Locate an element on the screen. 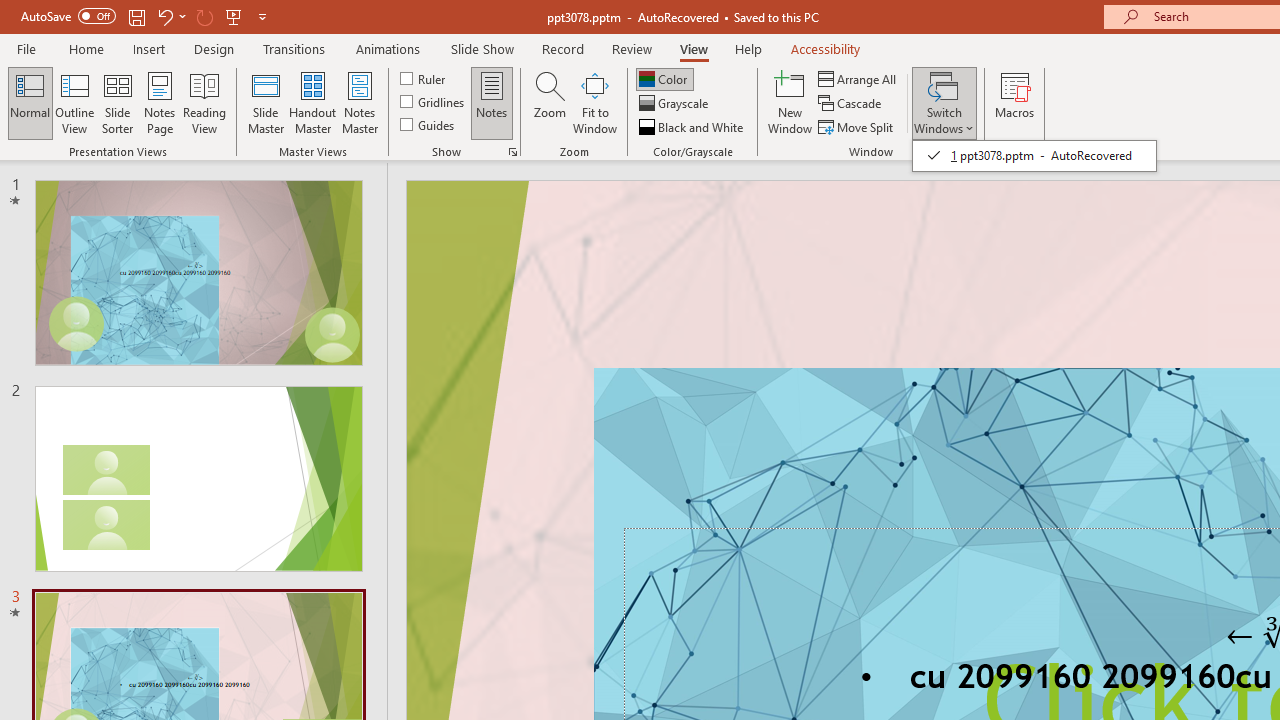  Notes Master is located at coordinates (360, 102).